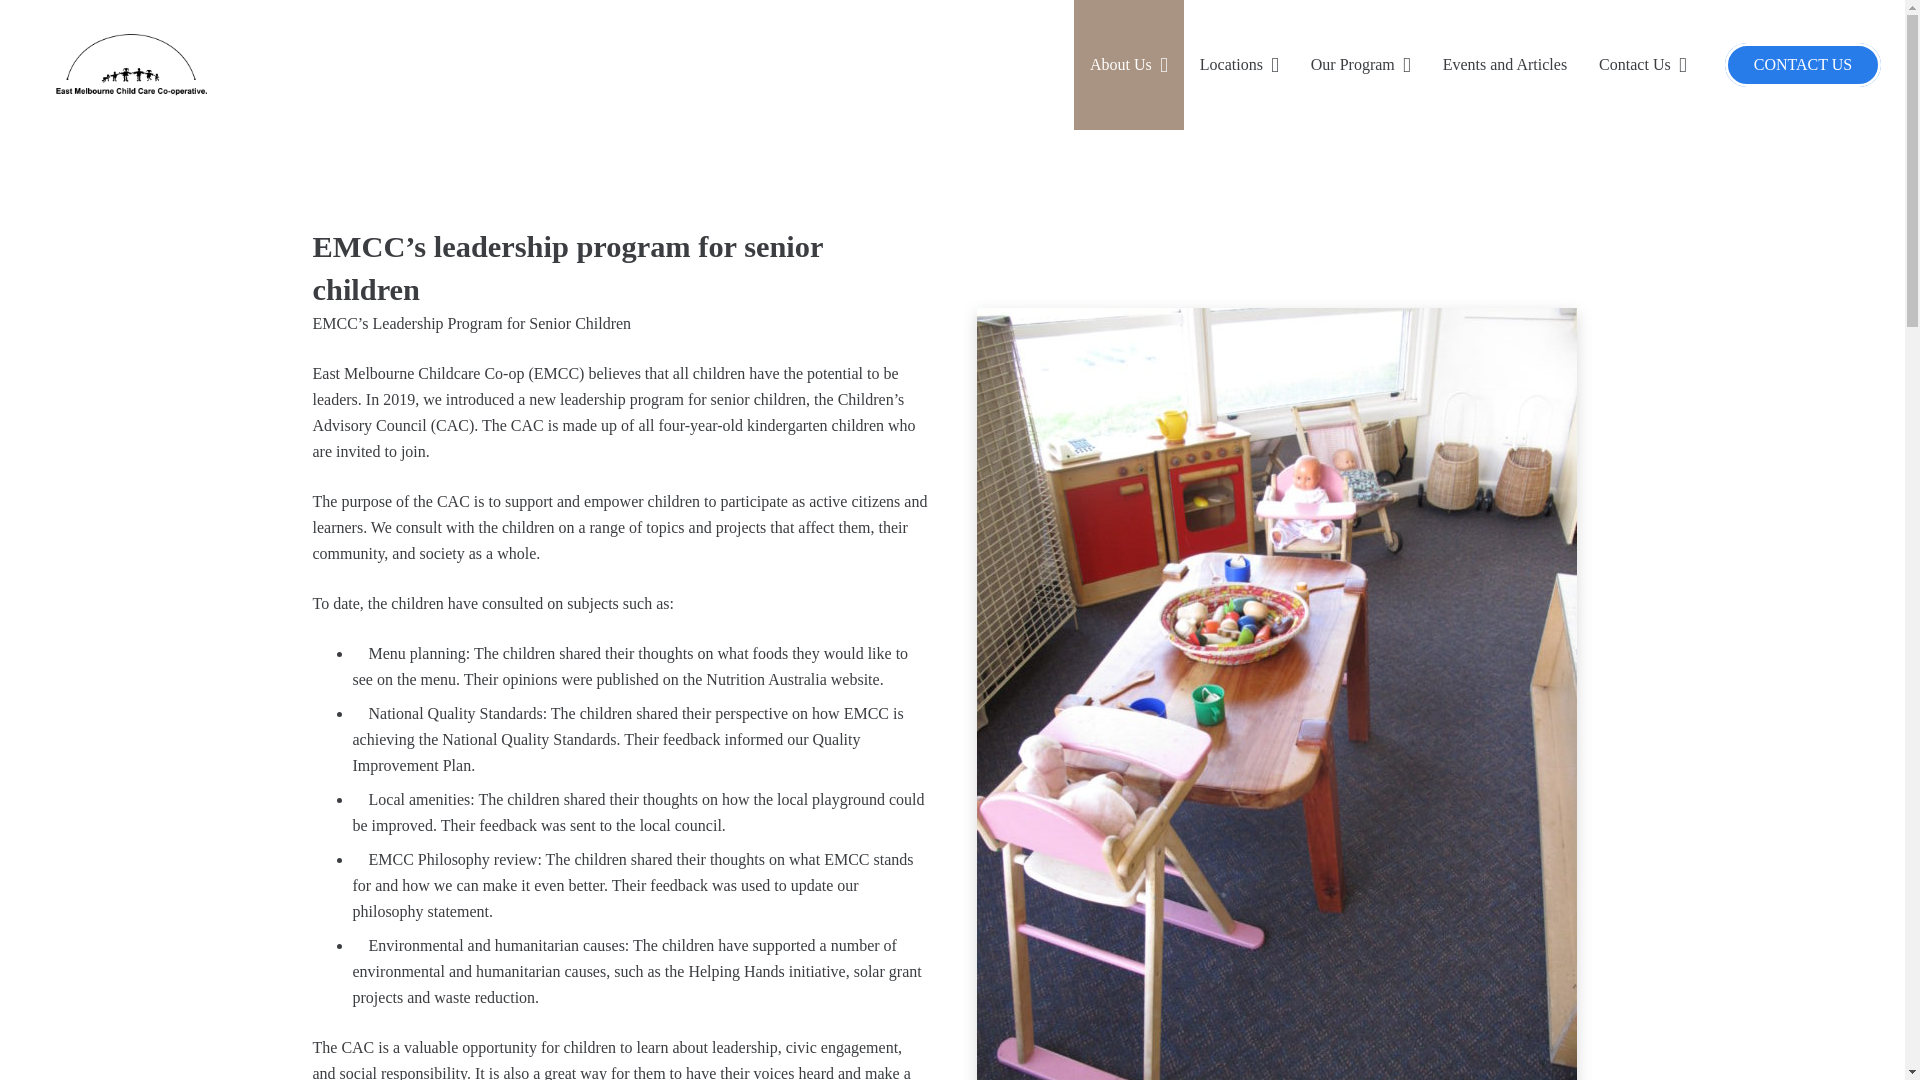 Image resolution: width=1920 pixels, height=1080 pixels. I want to click on Contact Us, so click(1642, 64).